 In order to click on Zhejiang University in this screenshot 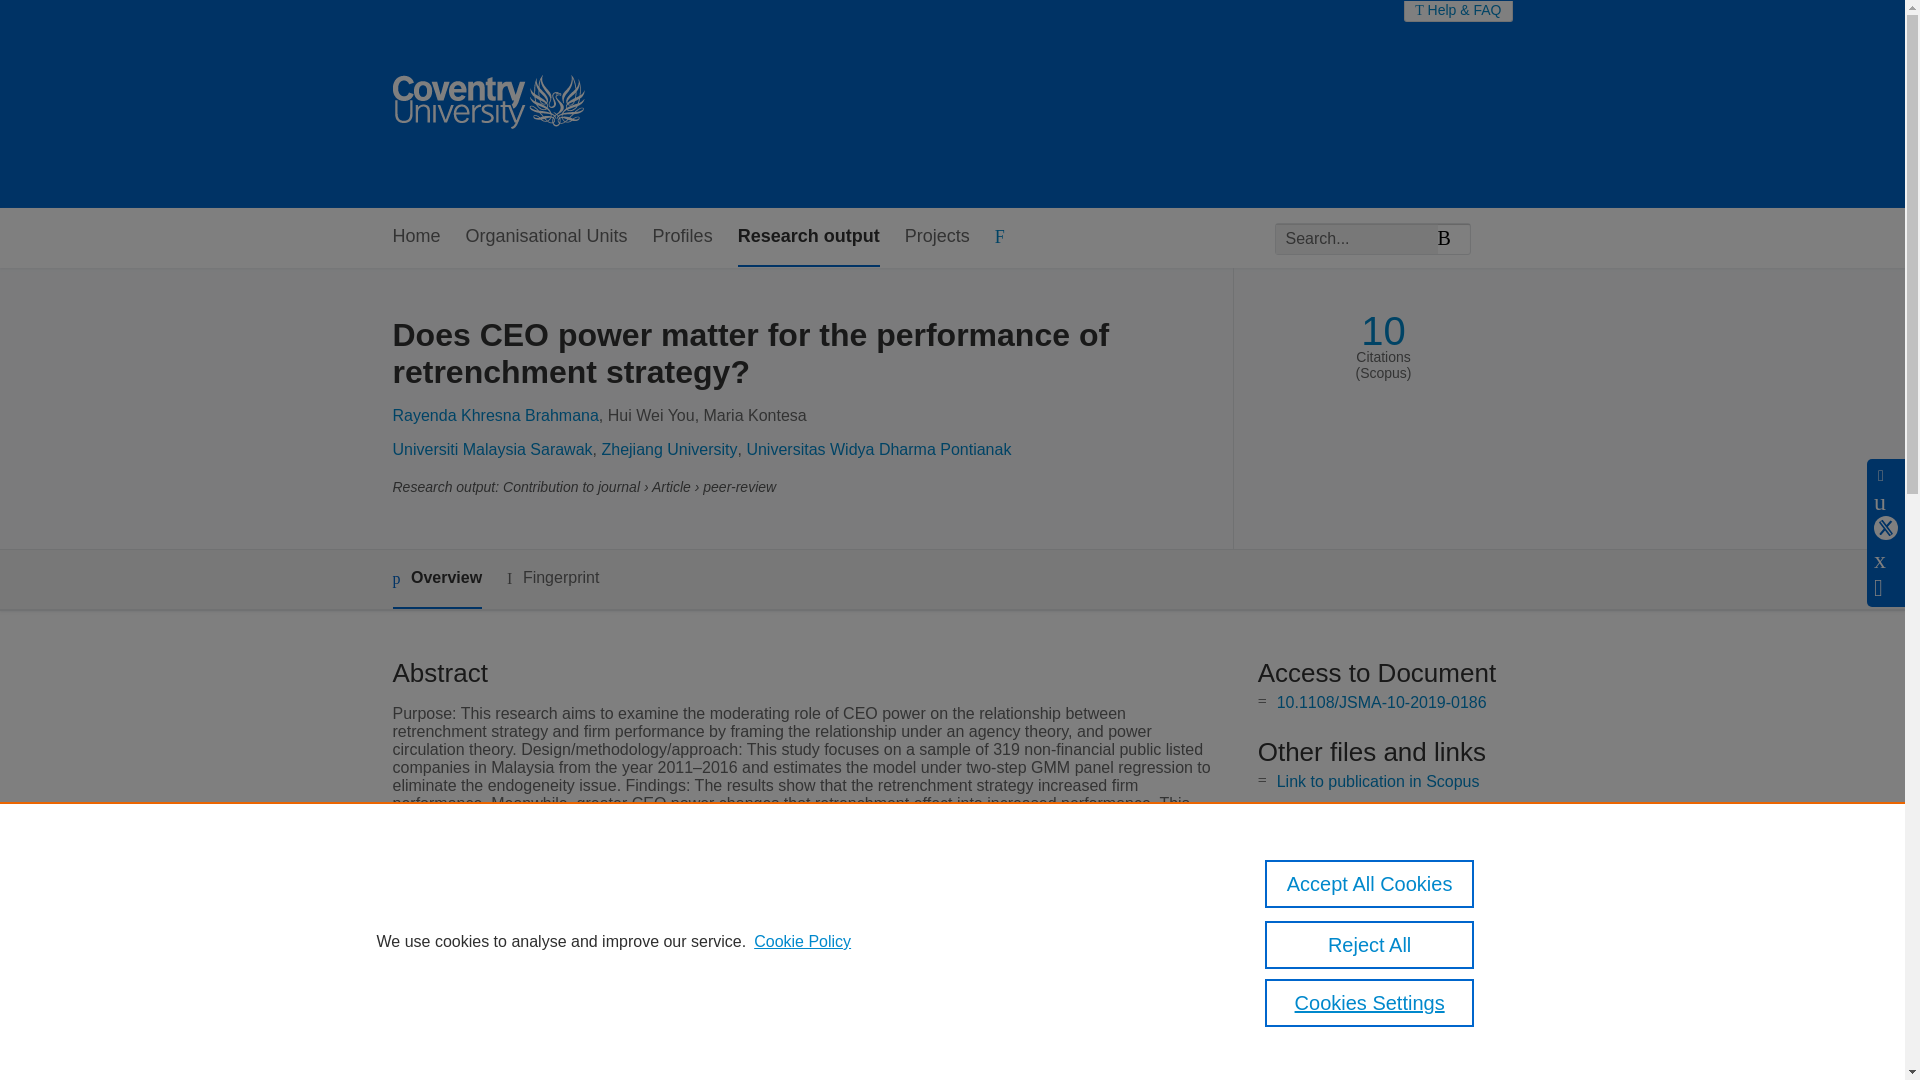, I will do `click(668, 448)`.